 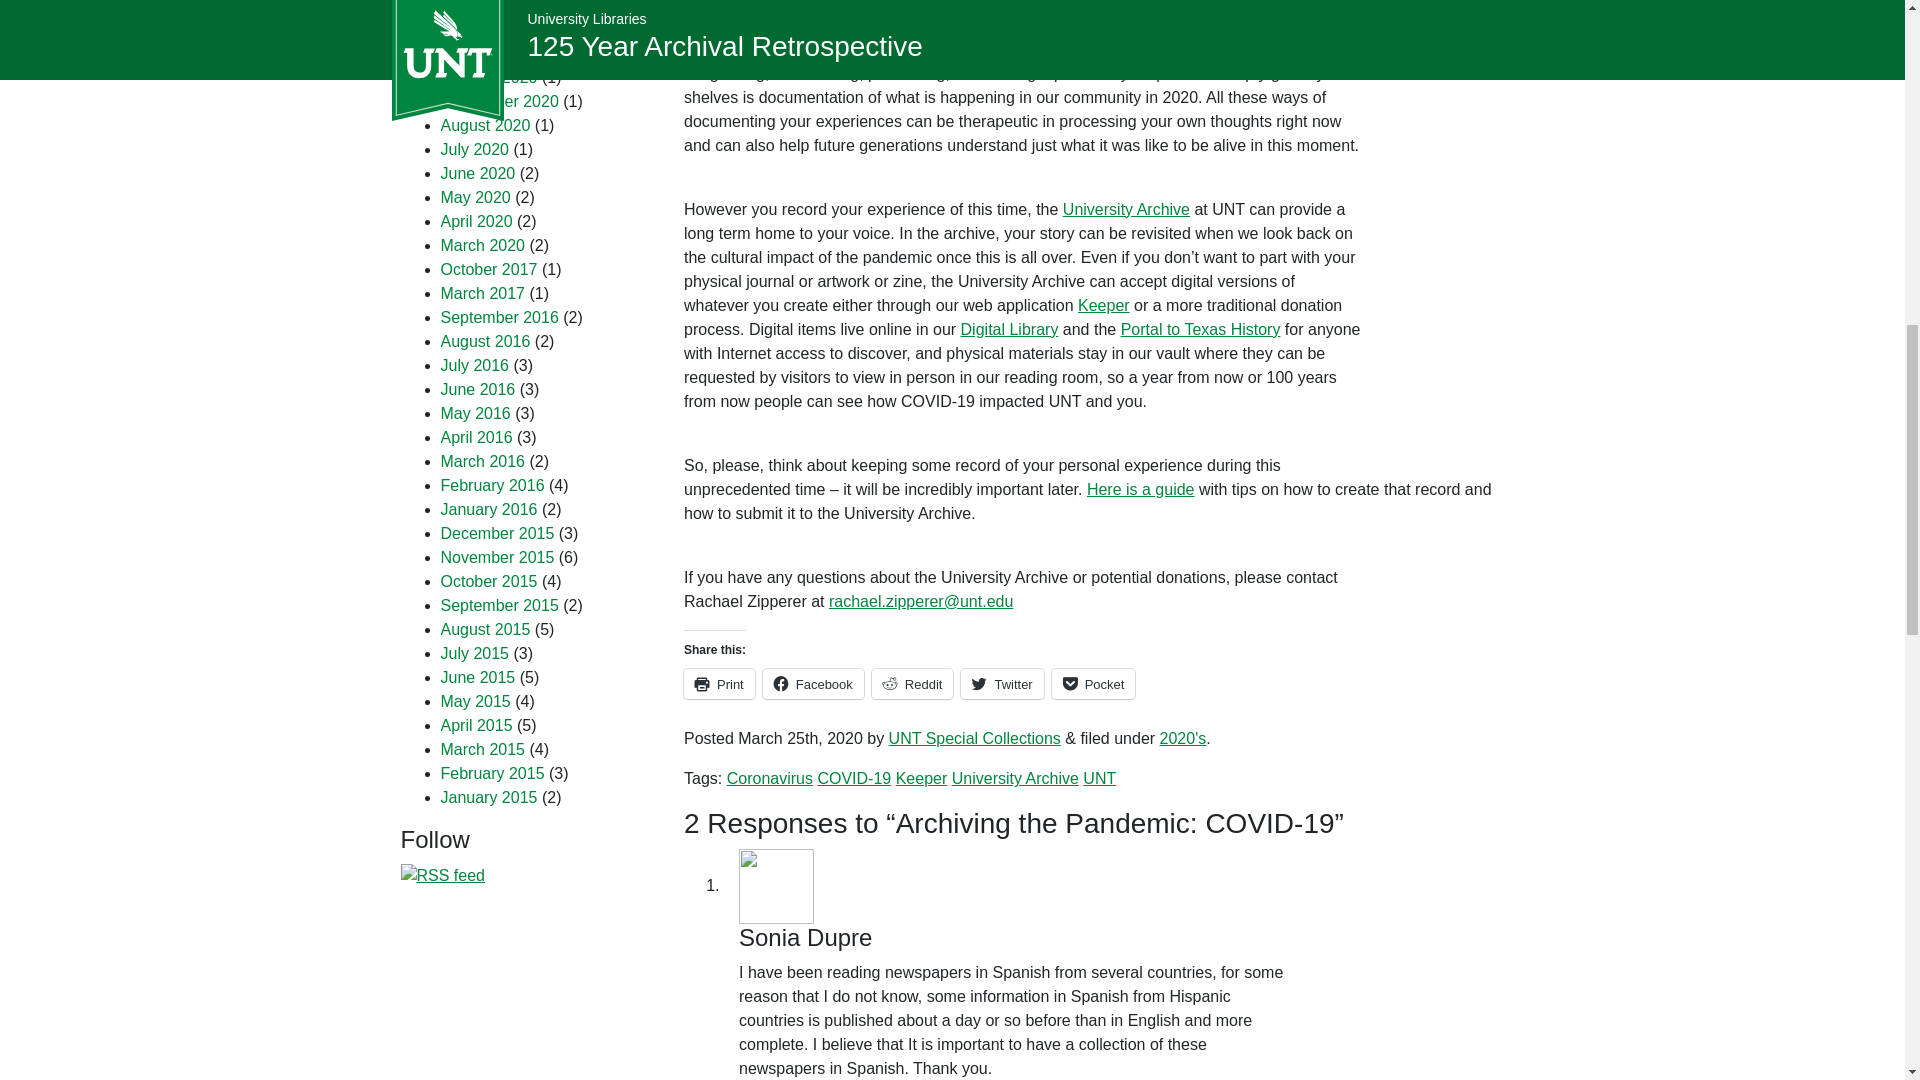 What do you see at coordinates (1016, 778) in the screenshot?
I see `University Archive` at bounding box center [1016, 778].